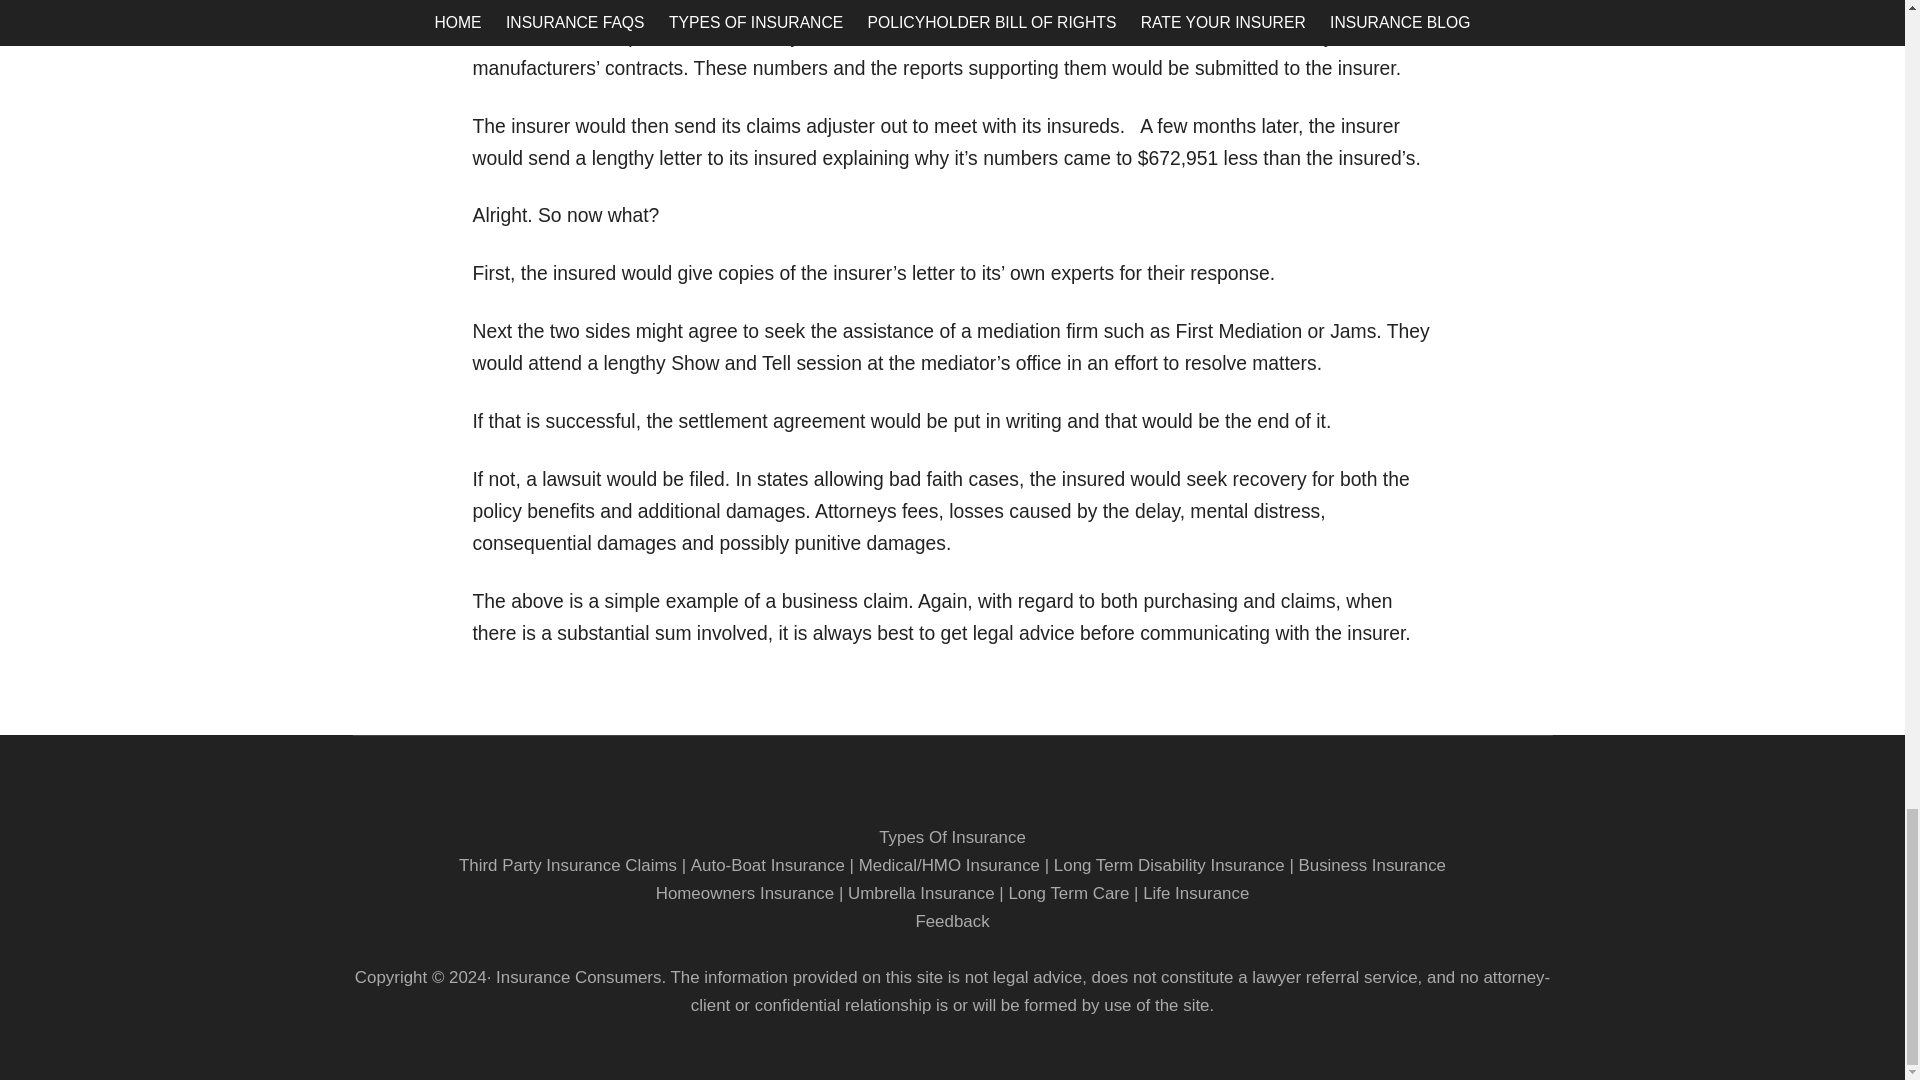 This screenshot has width=1920, height=1080. I want to click on Umbrella Insurance, so click(921, 893).